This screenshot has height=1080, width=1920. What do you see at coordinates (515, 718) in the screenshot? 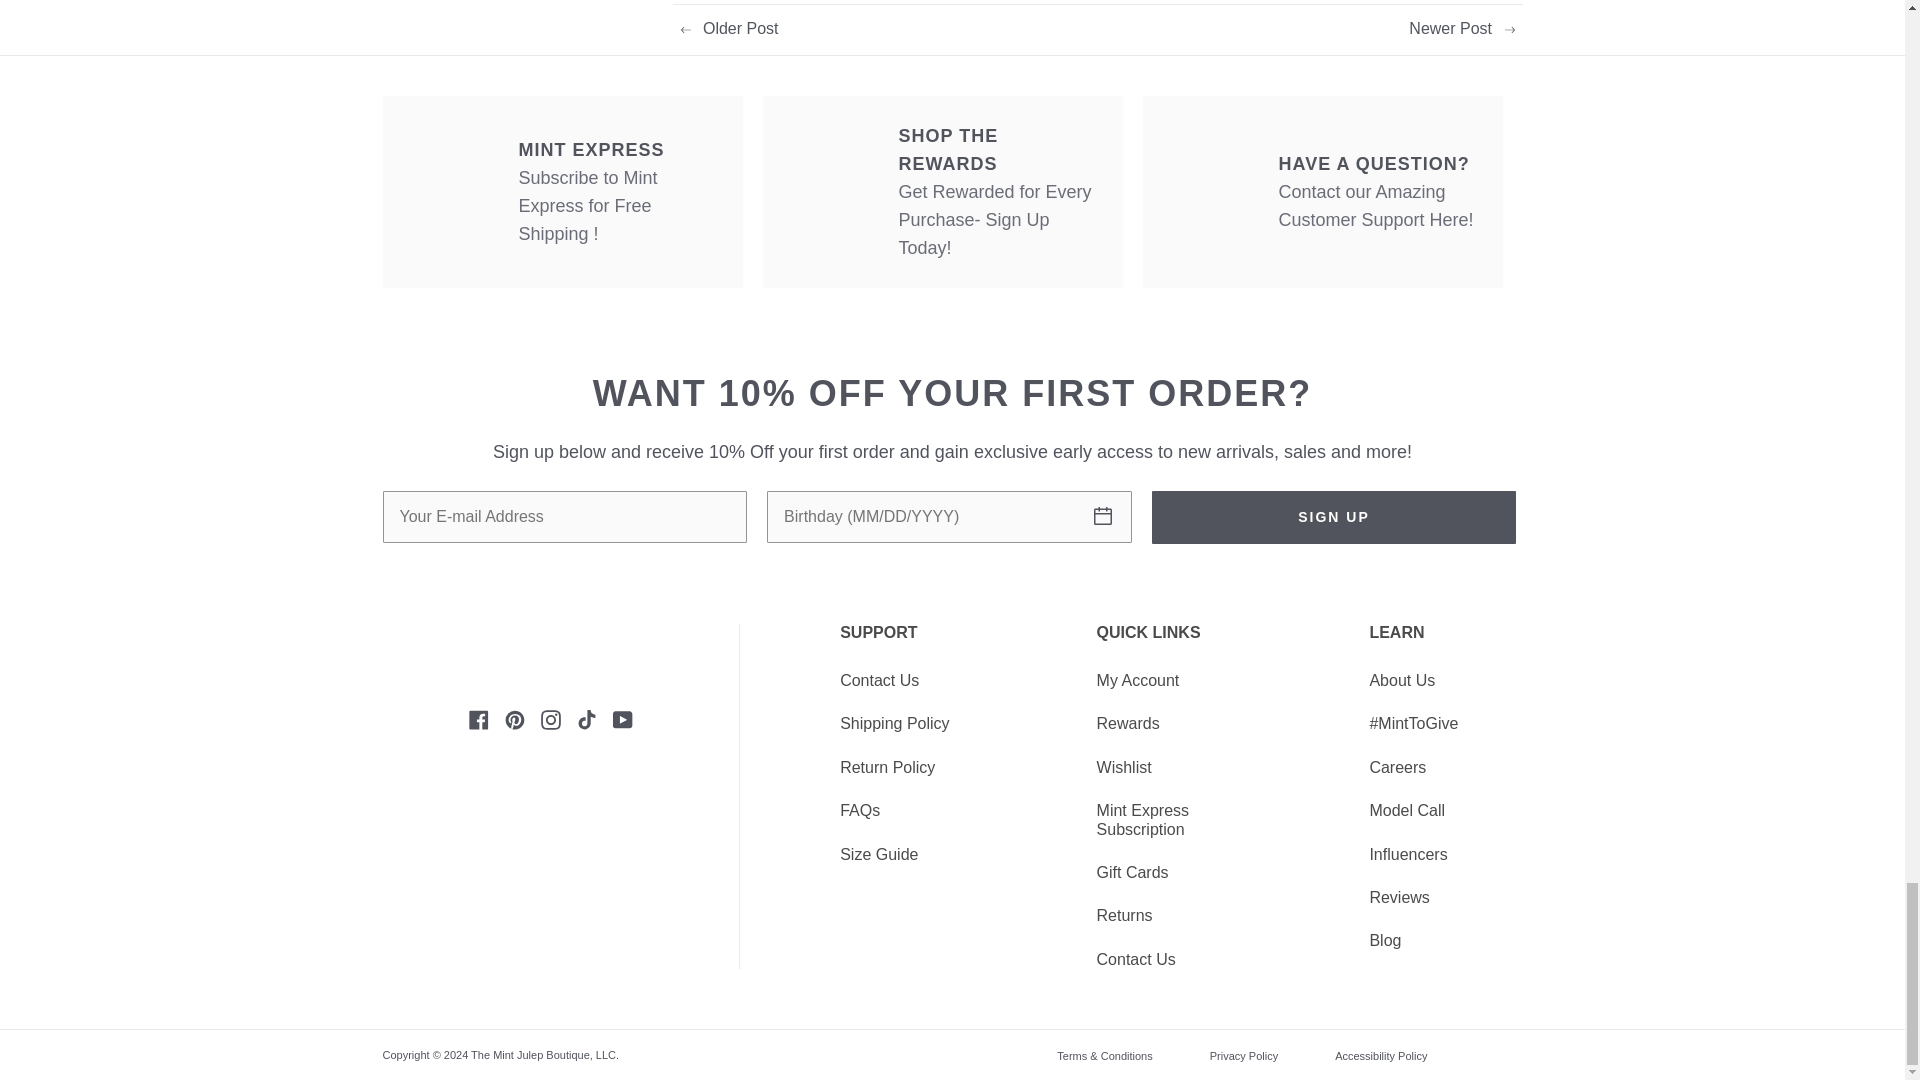
I see `Shop the Mint on Pinterest` at bounding box center [515, 718].